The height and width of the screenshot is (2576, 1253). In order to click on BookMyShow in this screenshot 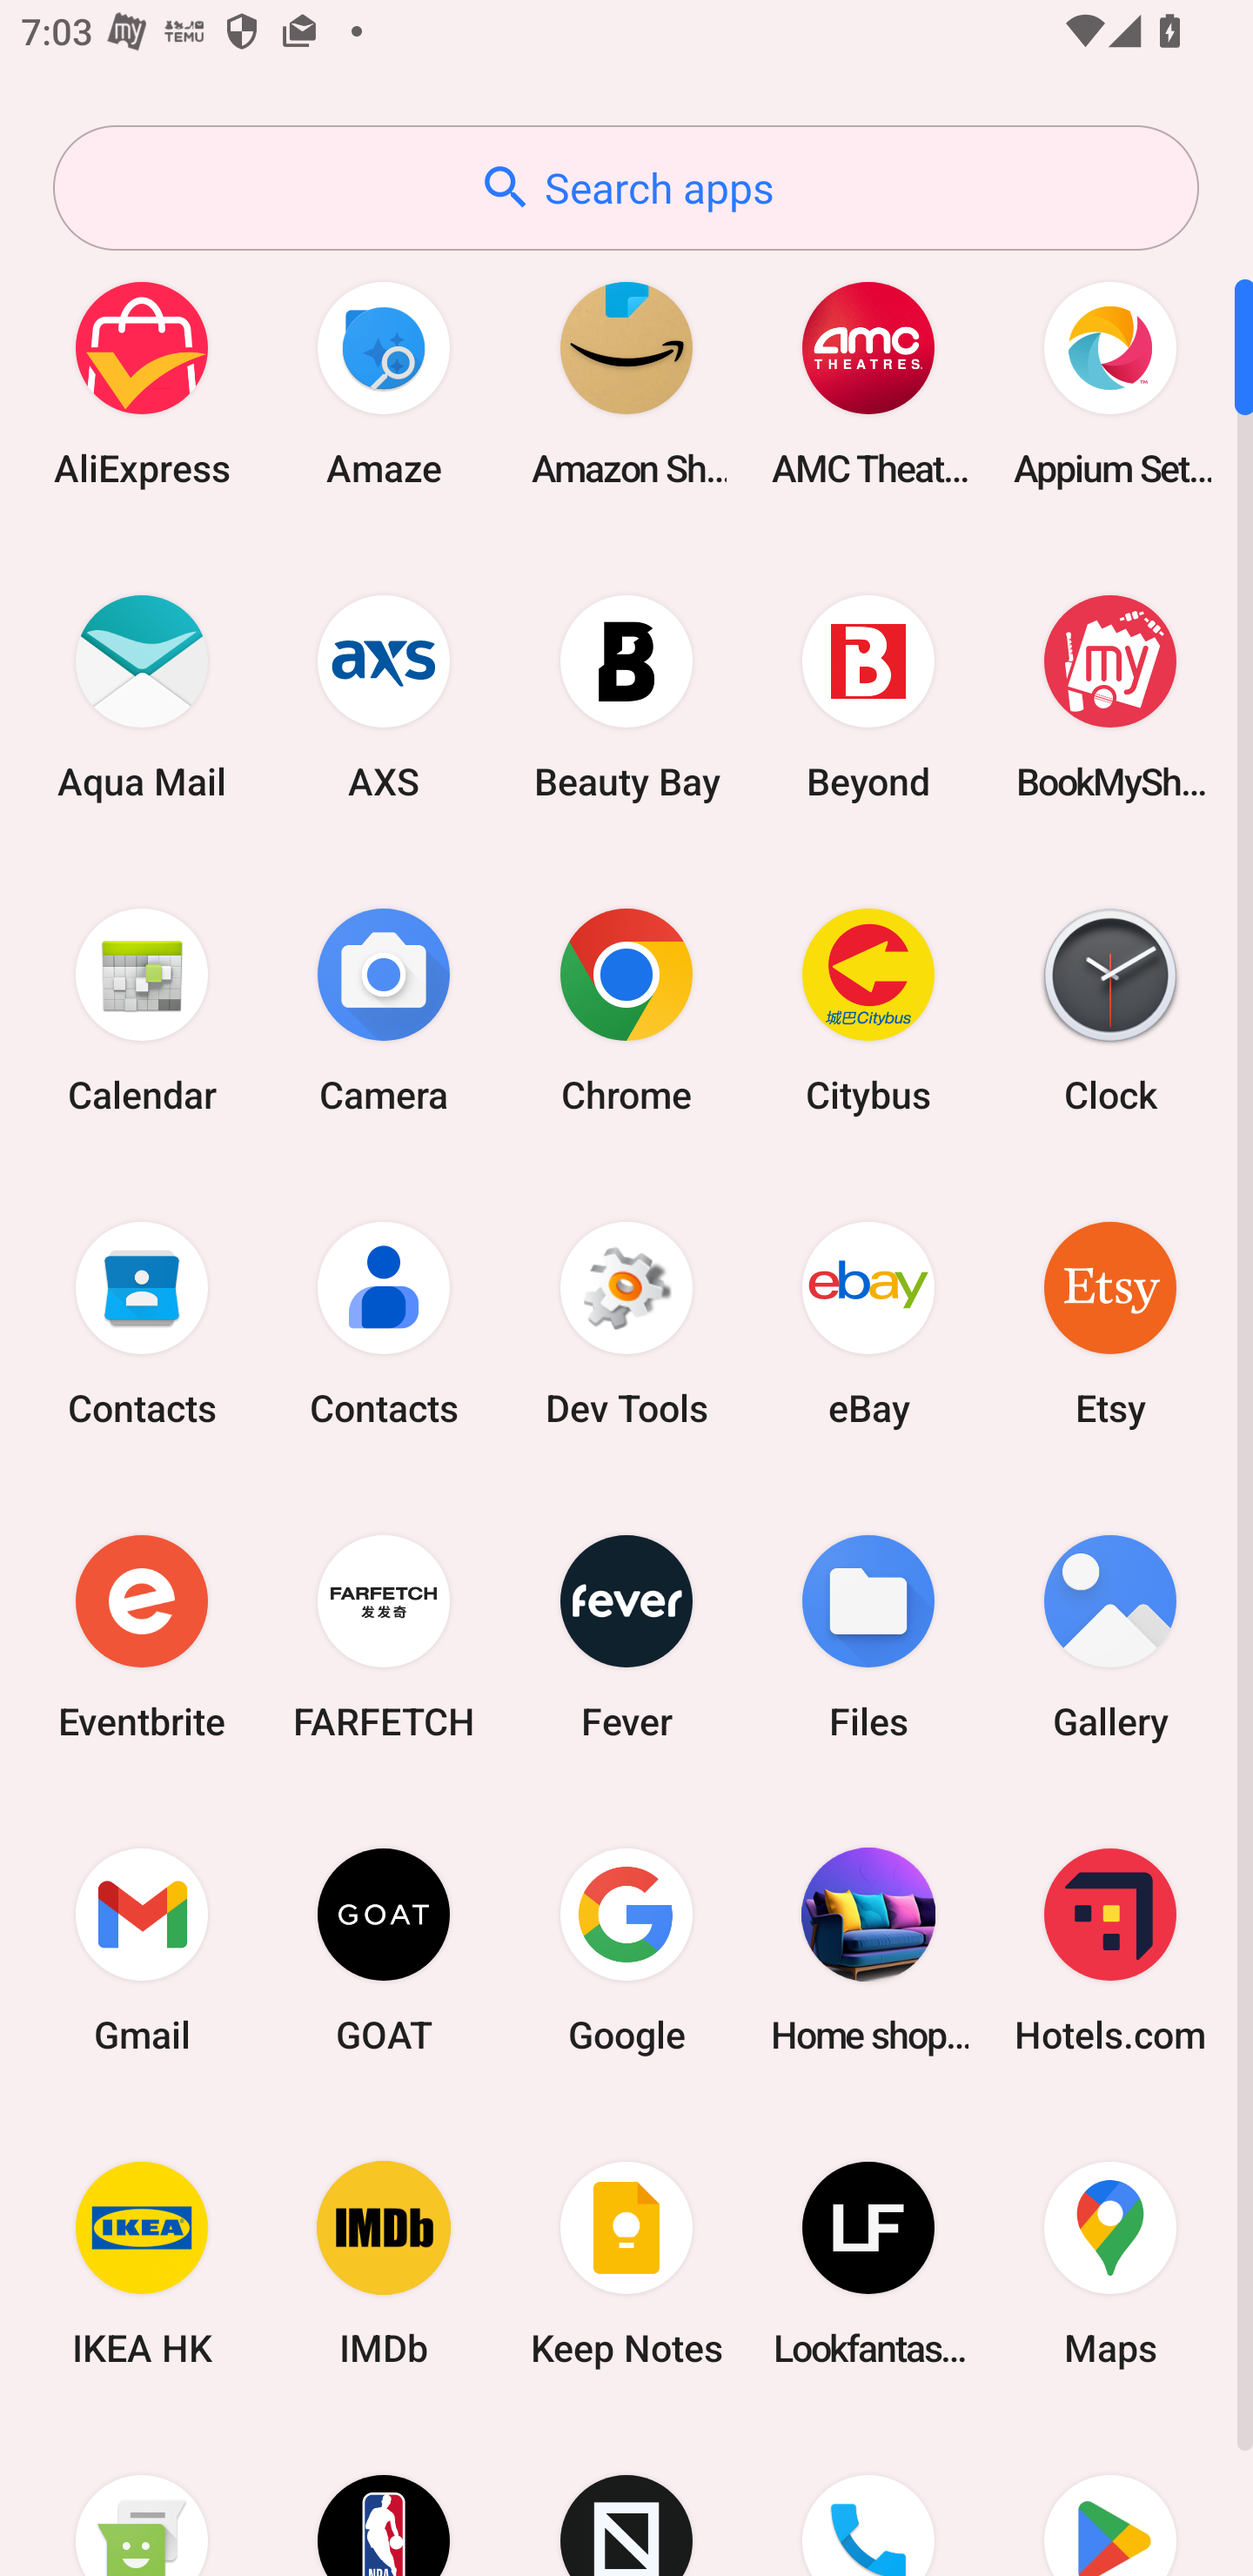, I will do `click(1110, 696)`.